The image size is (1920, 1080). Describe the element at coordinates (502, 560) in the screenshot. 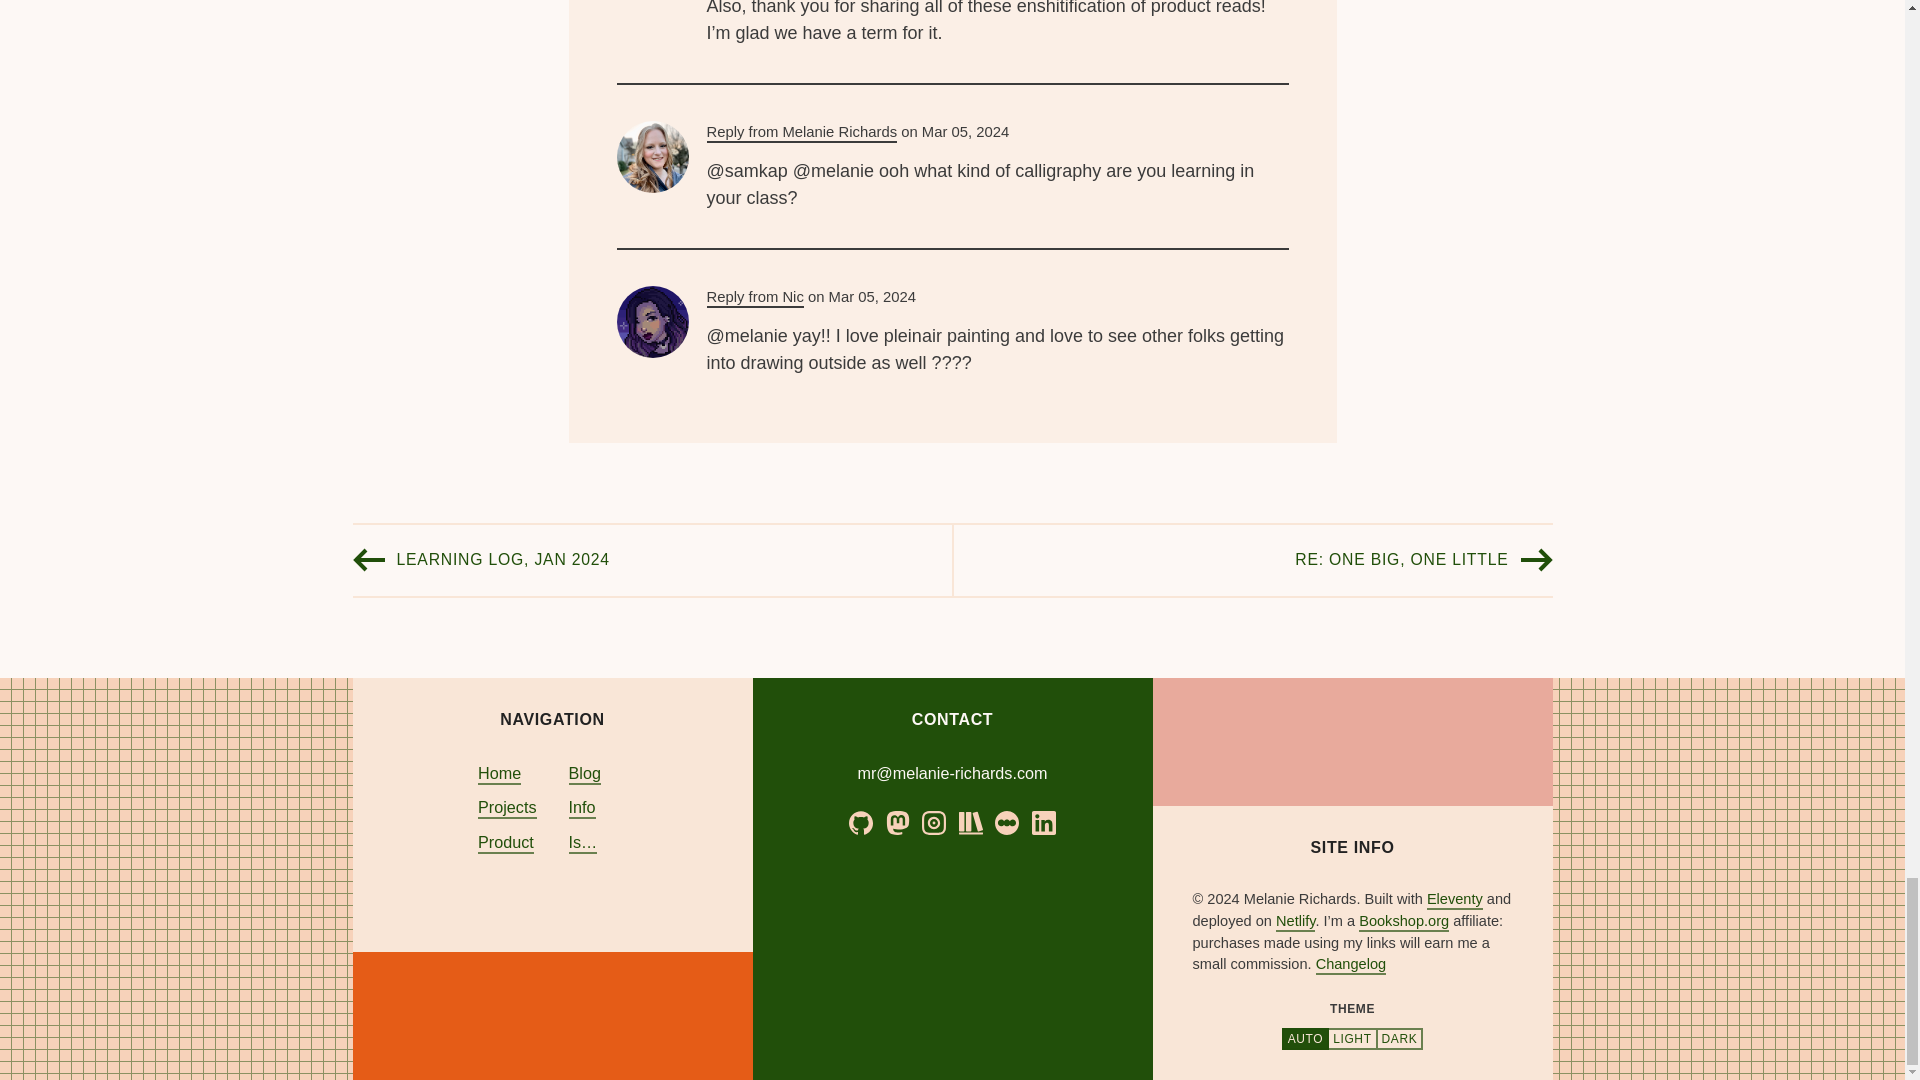

I see `LEARNING LOG, JAN 2024` at that location.